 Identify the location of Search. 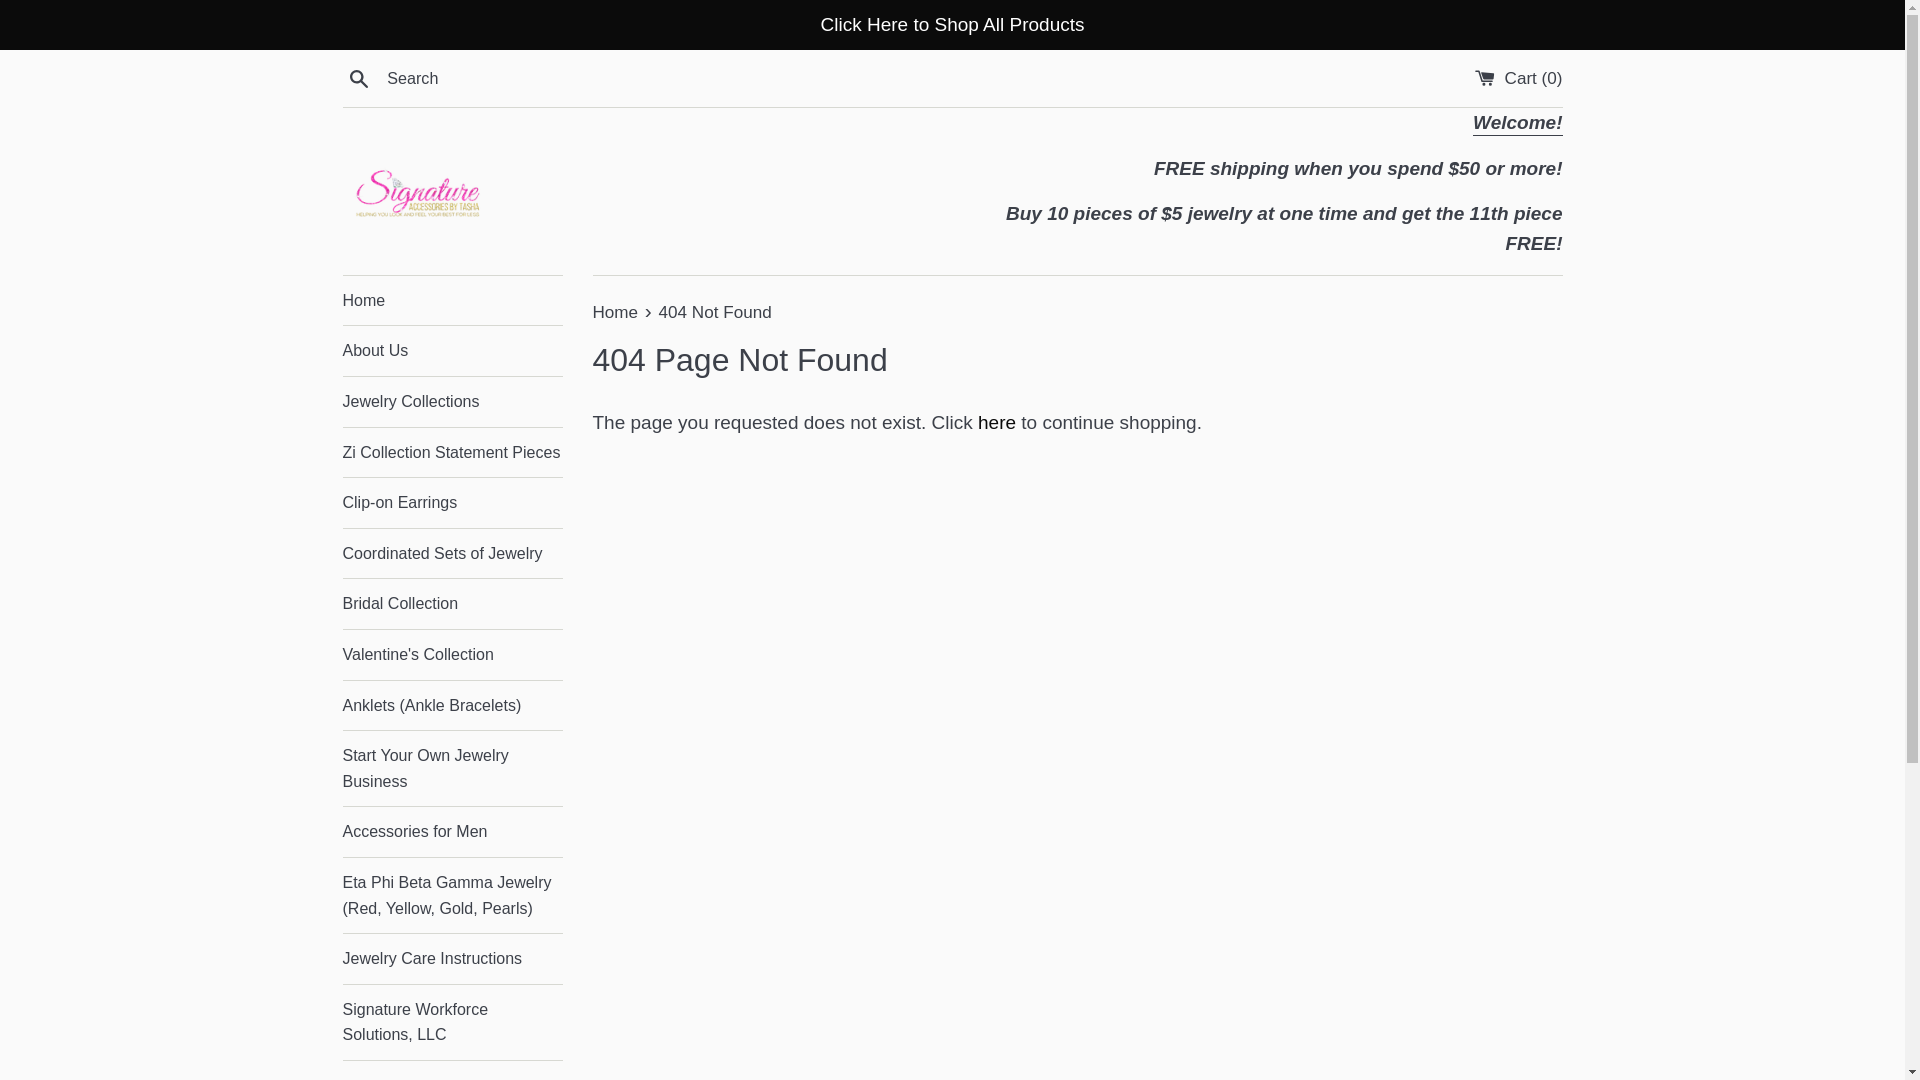
(358, 77).